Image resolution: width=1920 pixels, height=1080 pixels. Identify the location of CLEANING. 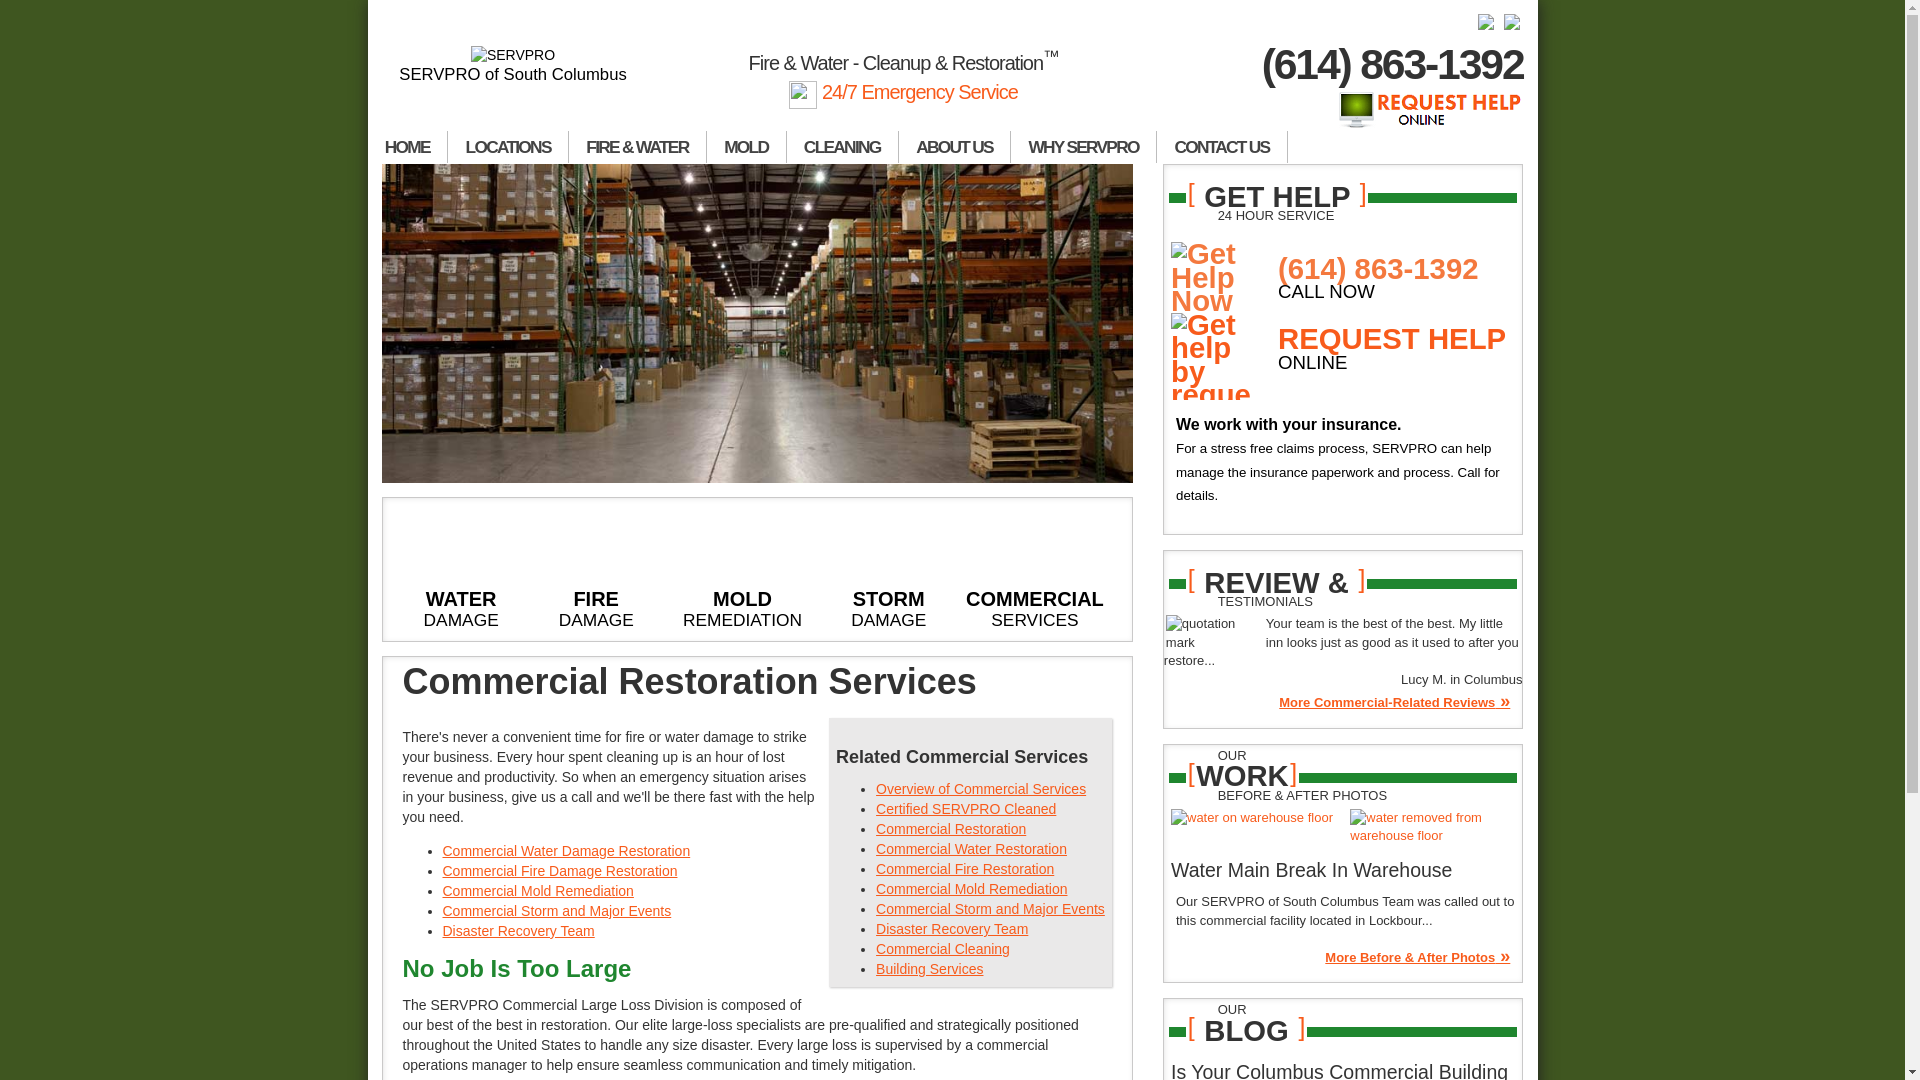
(842, 147).